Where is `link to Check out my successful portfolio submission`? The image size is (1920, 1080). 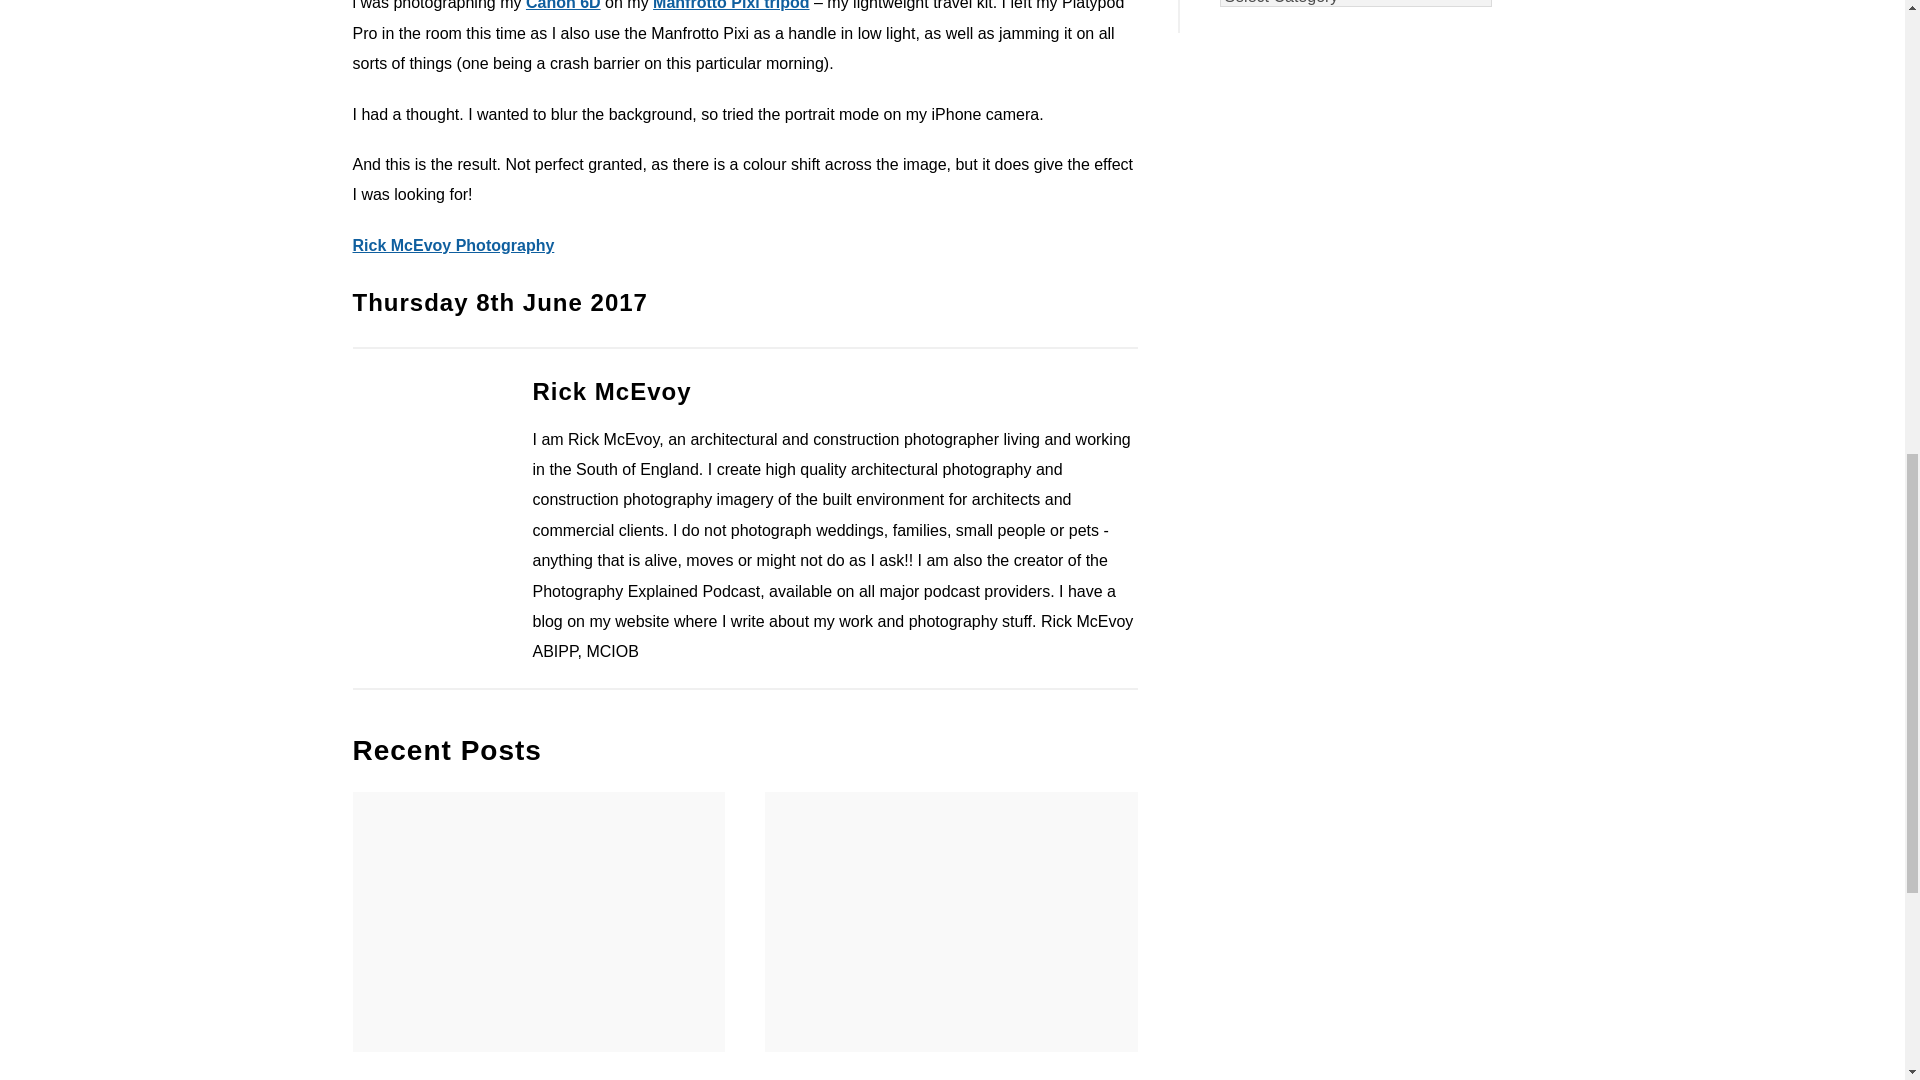
link to Check out my successful portfolio submission is located at coordinates (538, 921).